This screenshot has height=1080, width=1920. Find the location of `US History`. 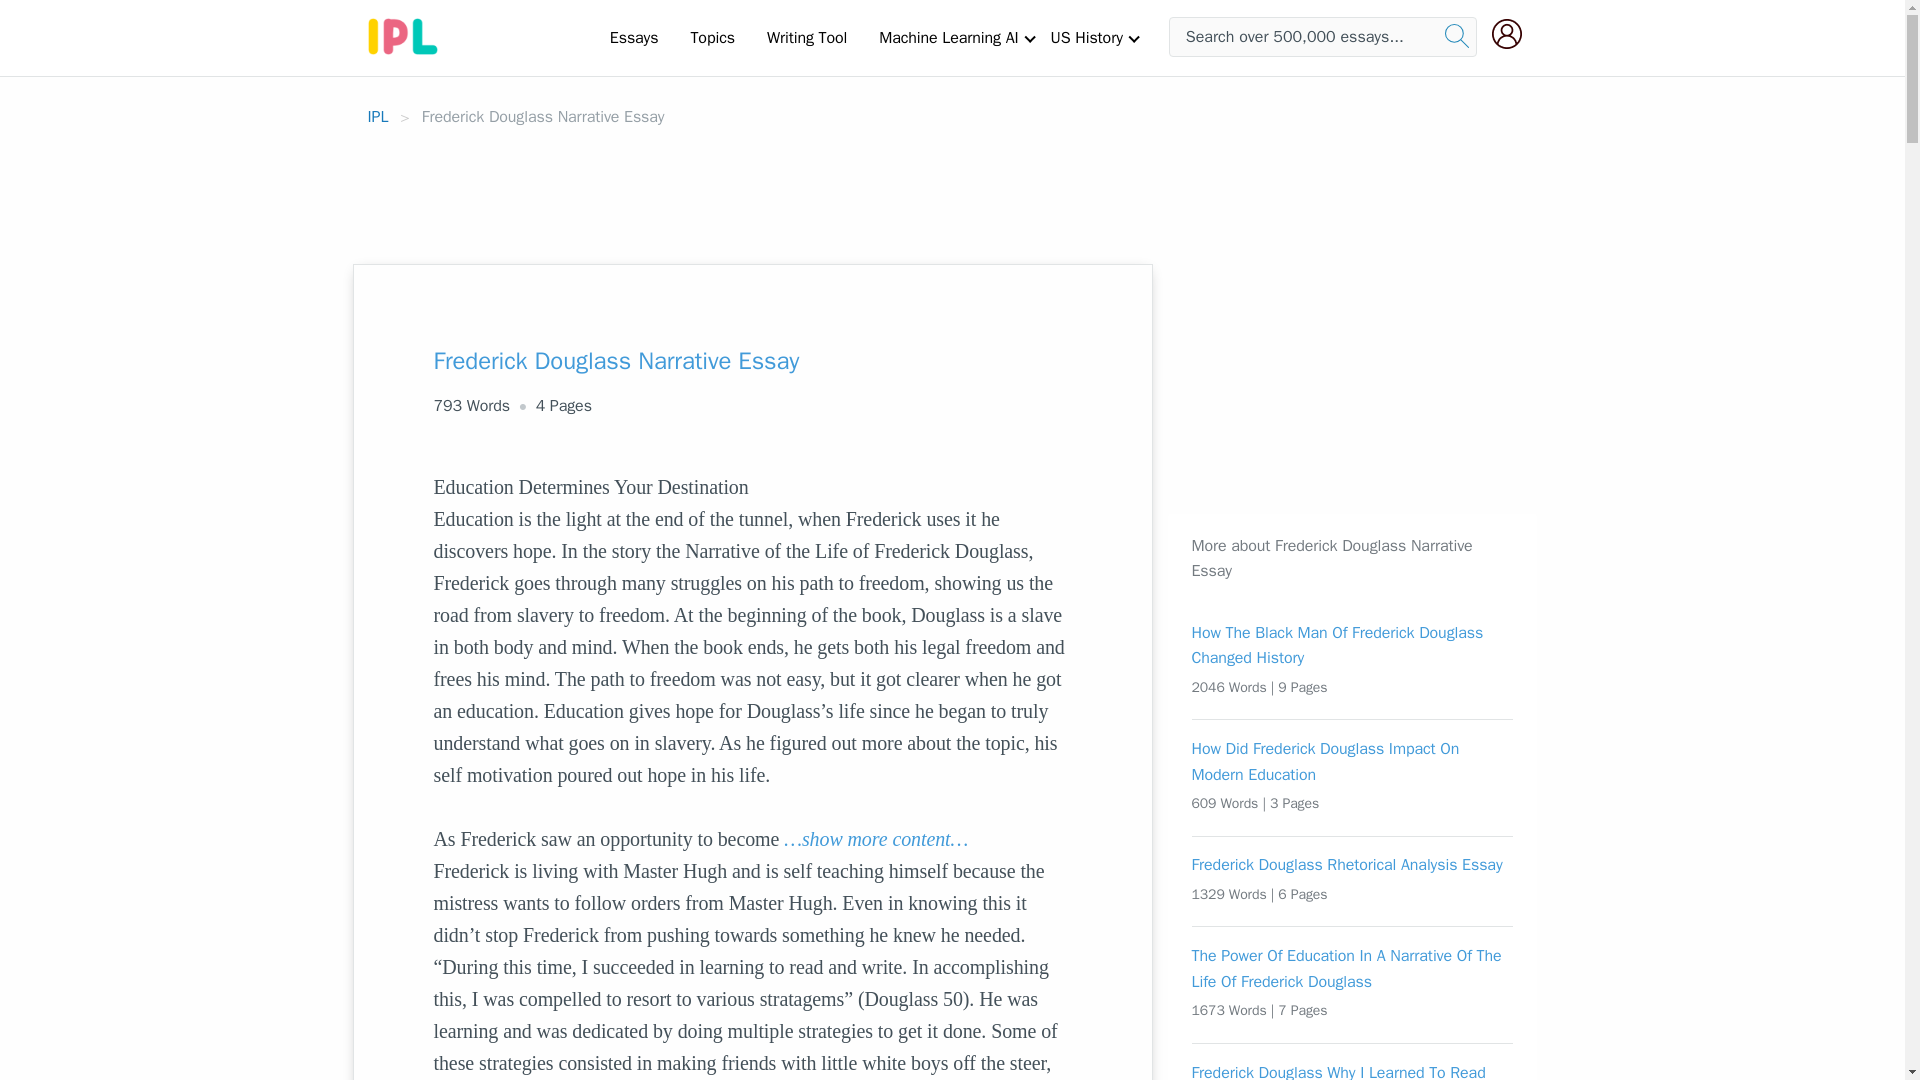

US History is located at coordinates (1086, 37).